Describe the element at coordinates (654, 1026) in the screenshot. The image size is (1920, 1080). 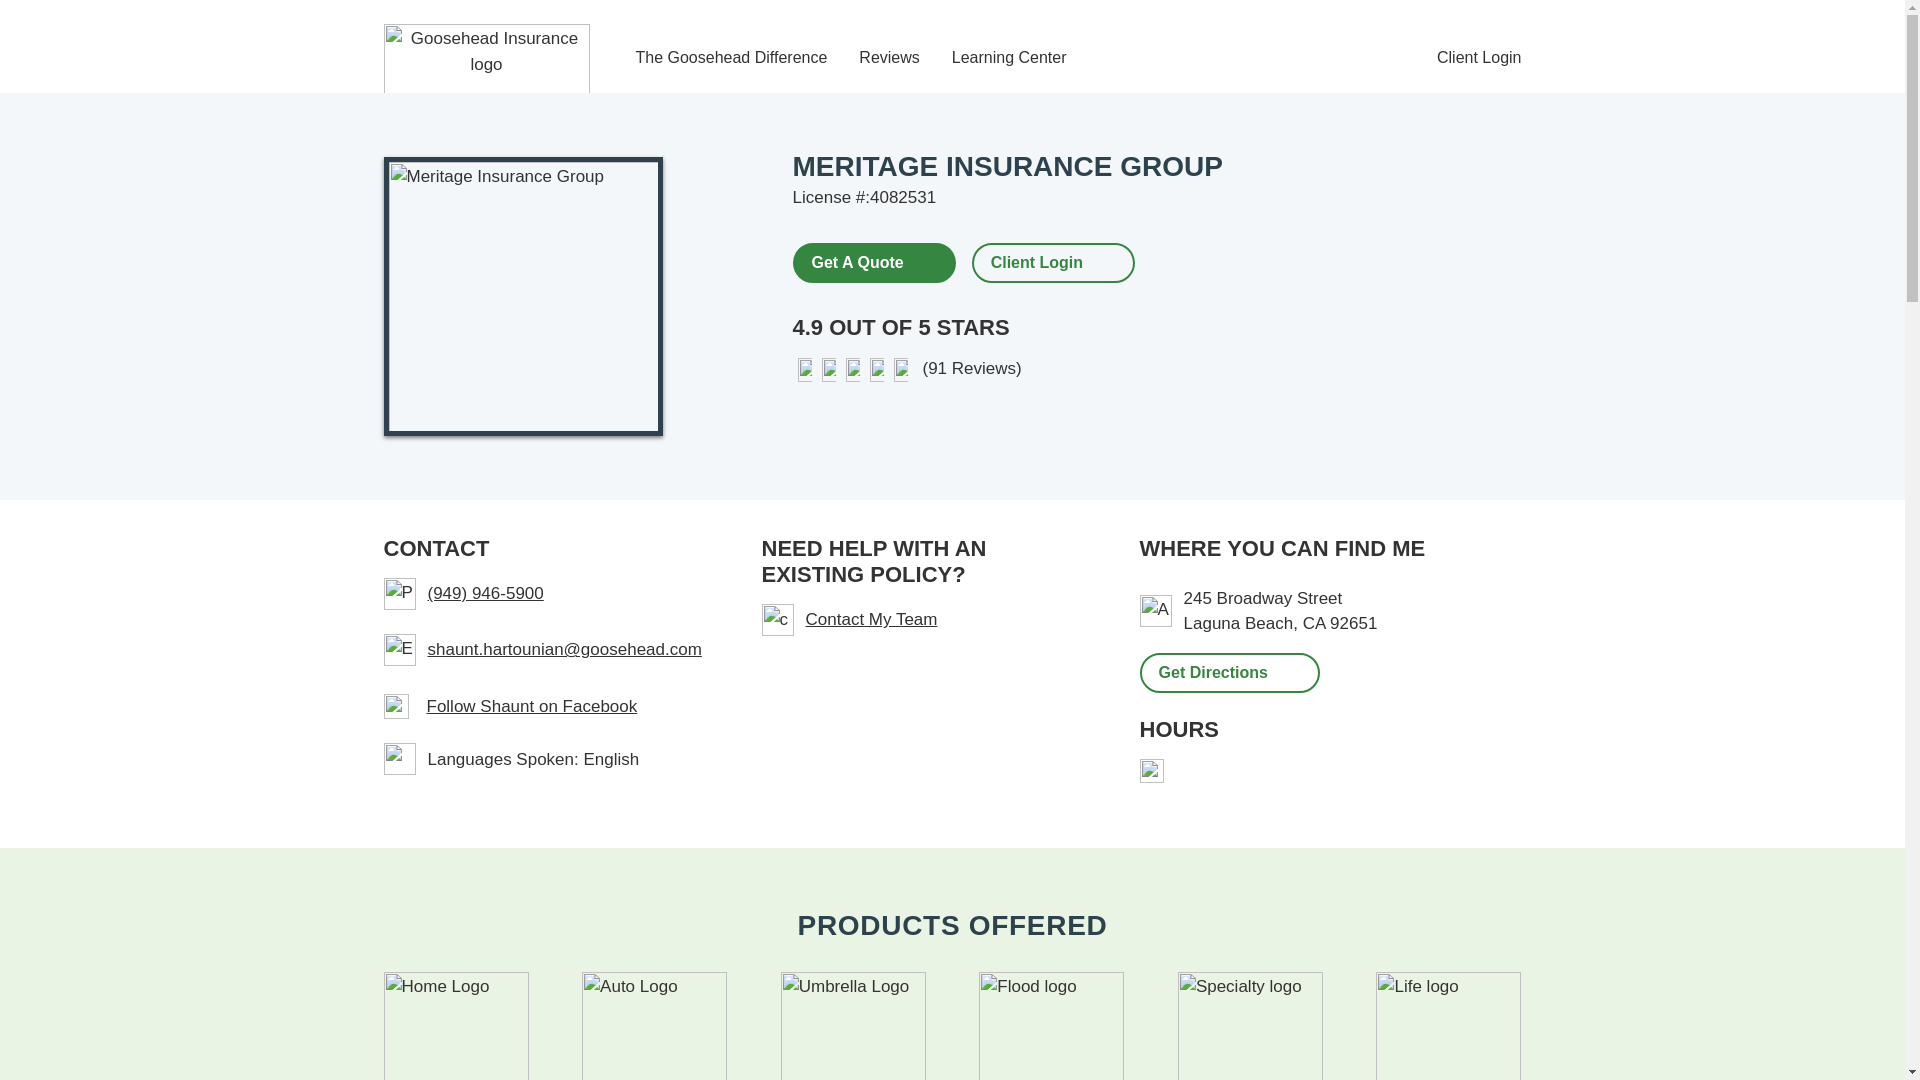
I see `AUTO` at that location.